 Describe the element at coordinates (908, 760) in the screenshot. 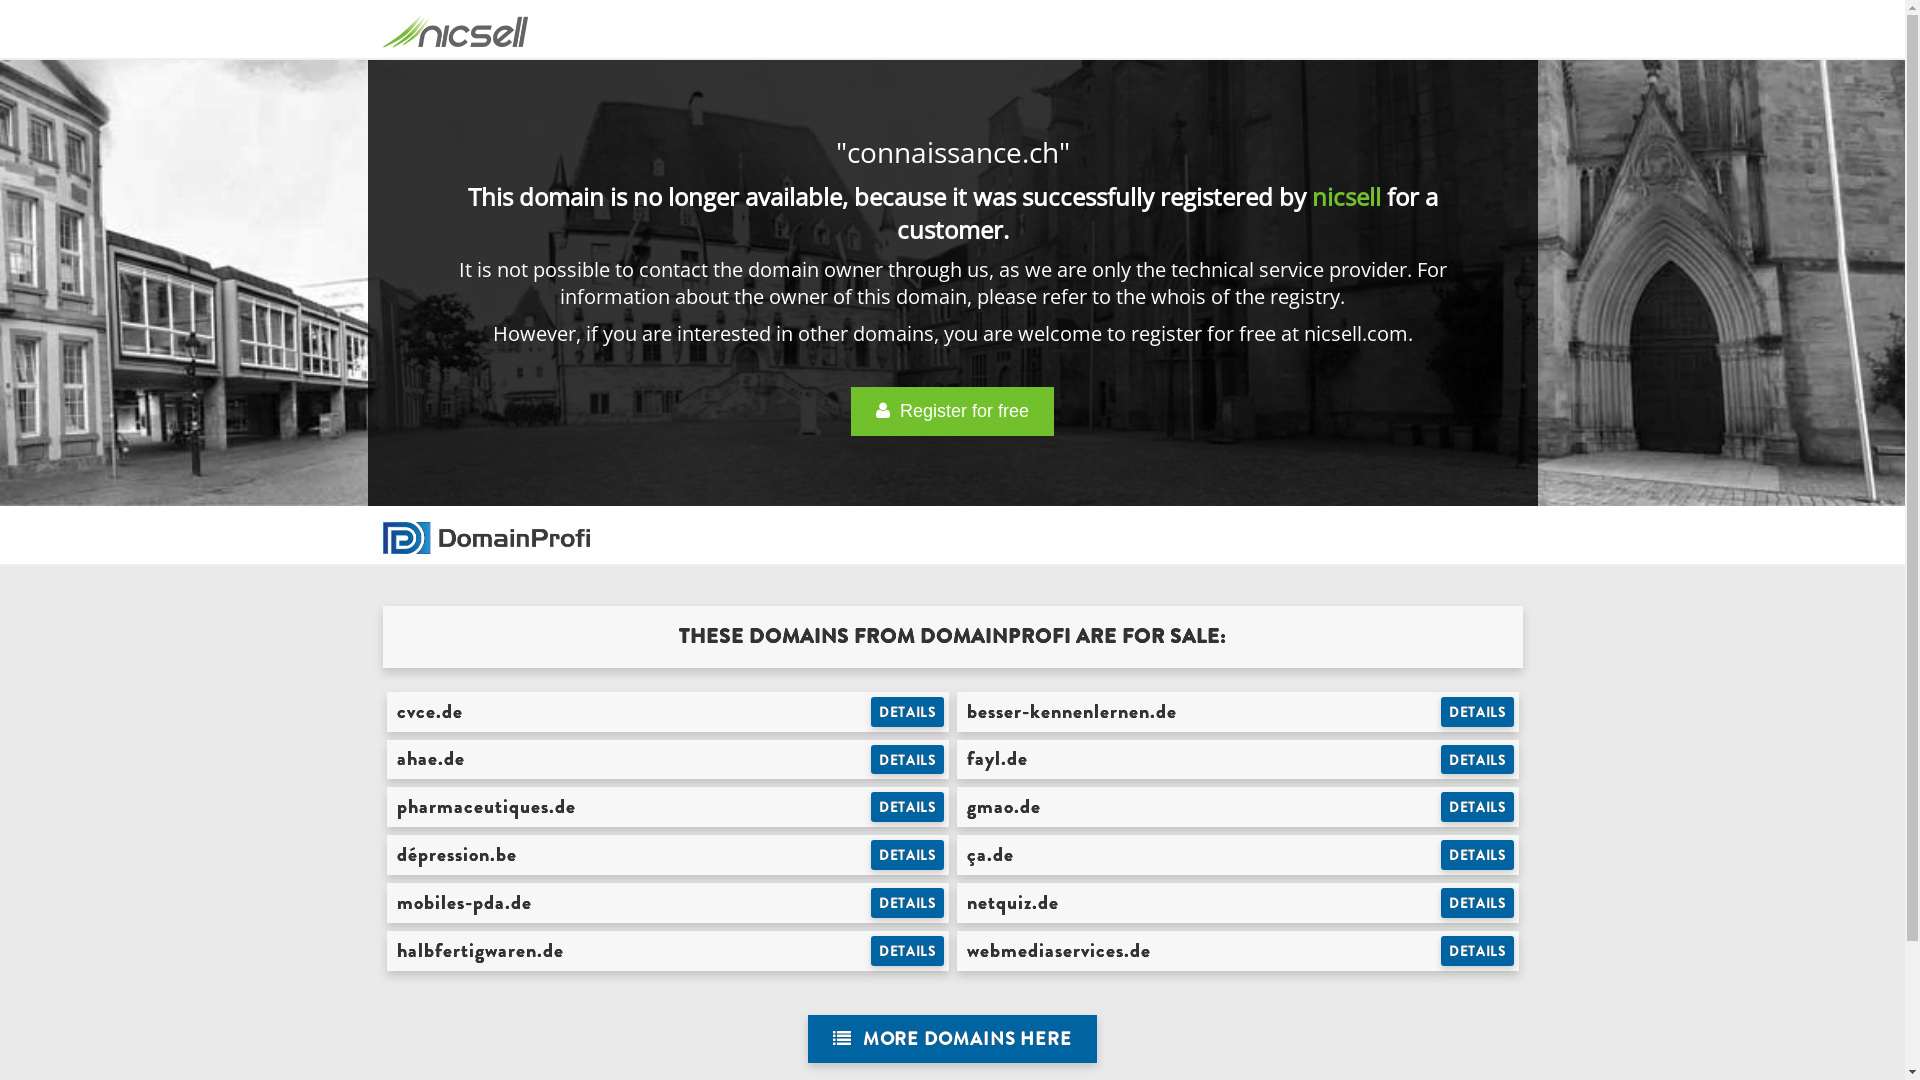

I see `DETAILS` at that location.